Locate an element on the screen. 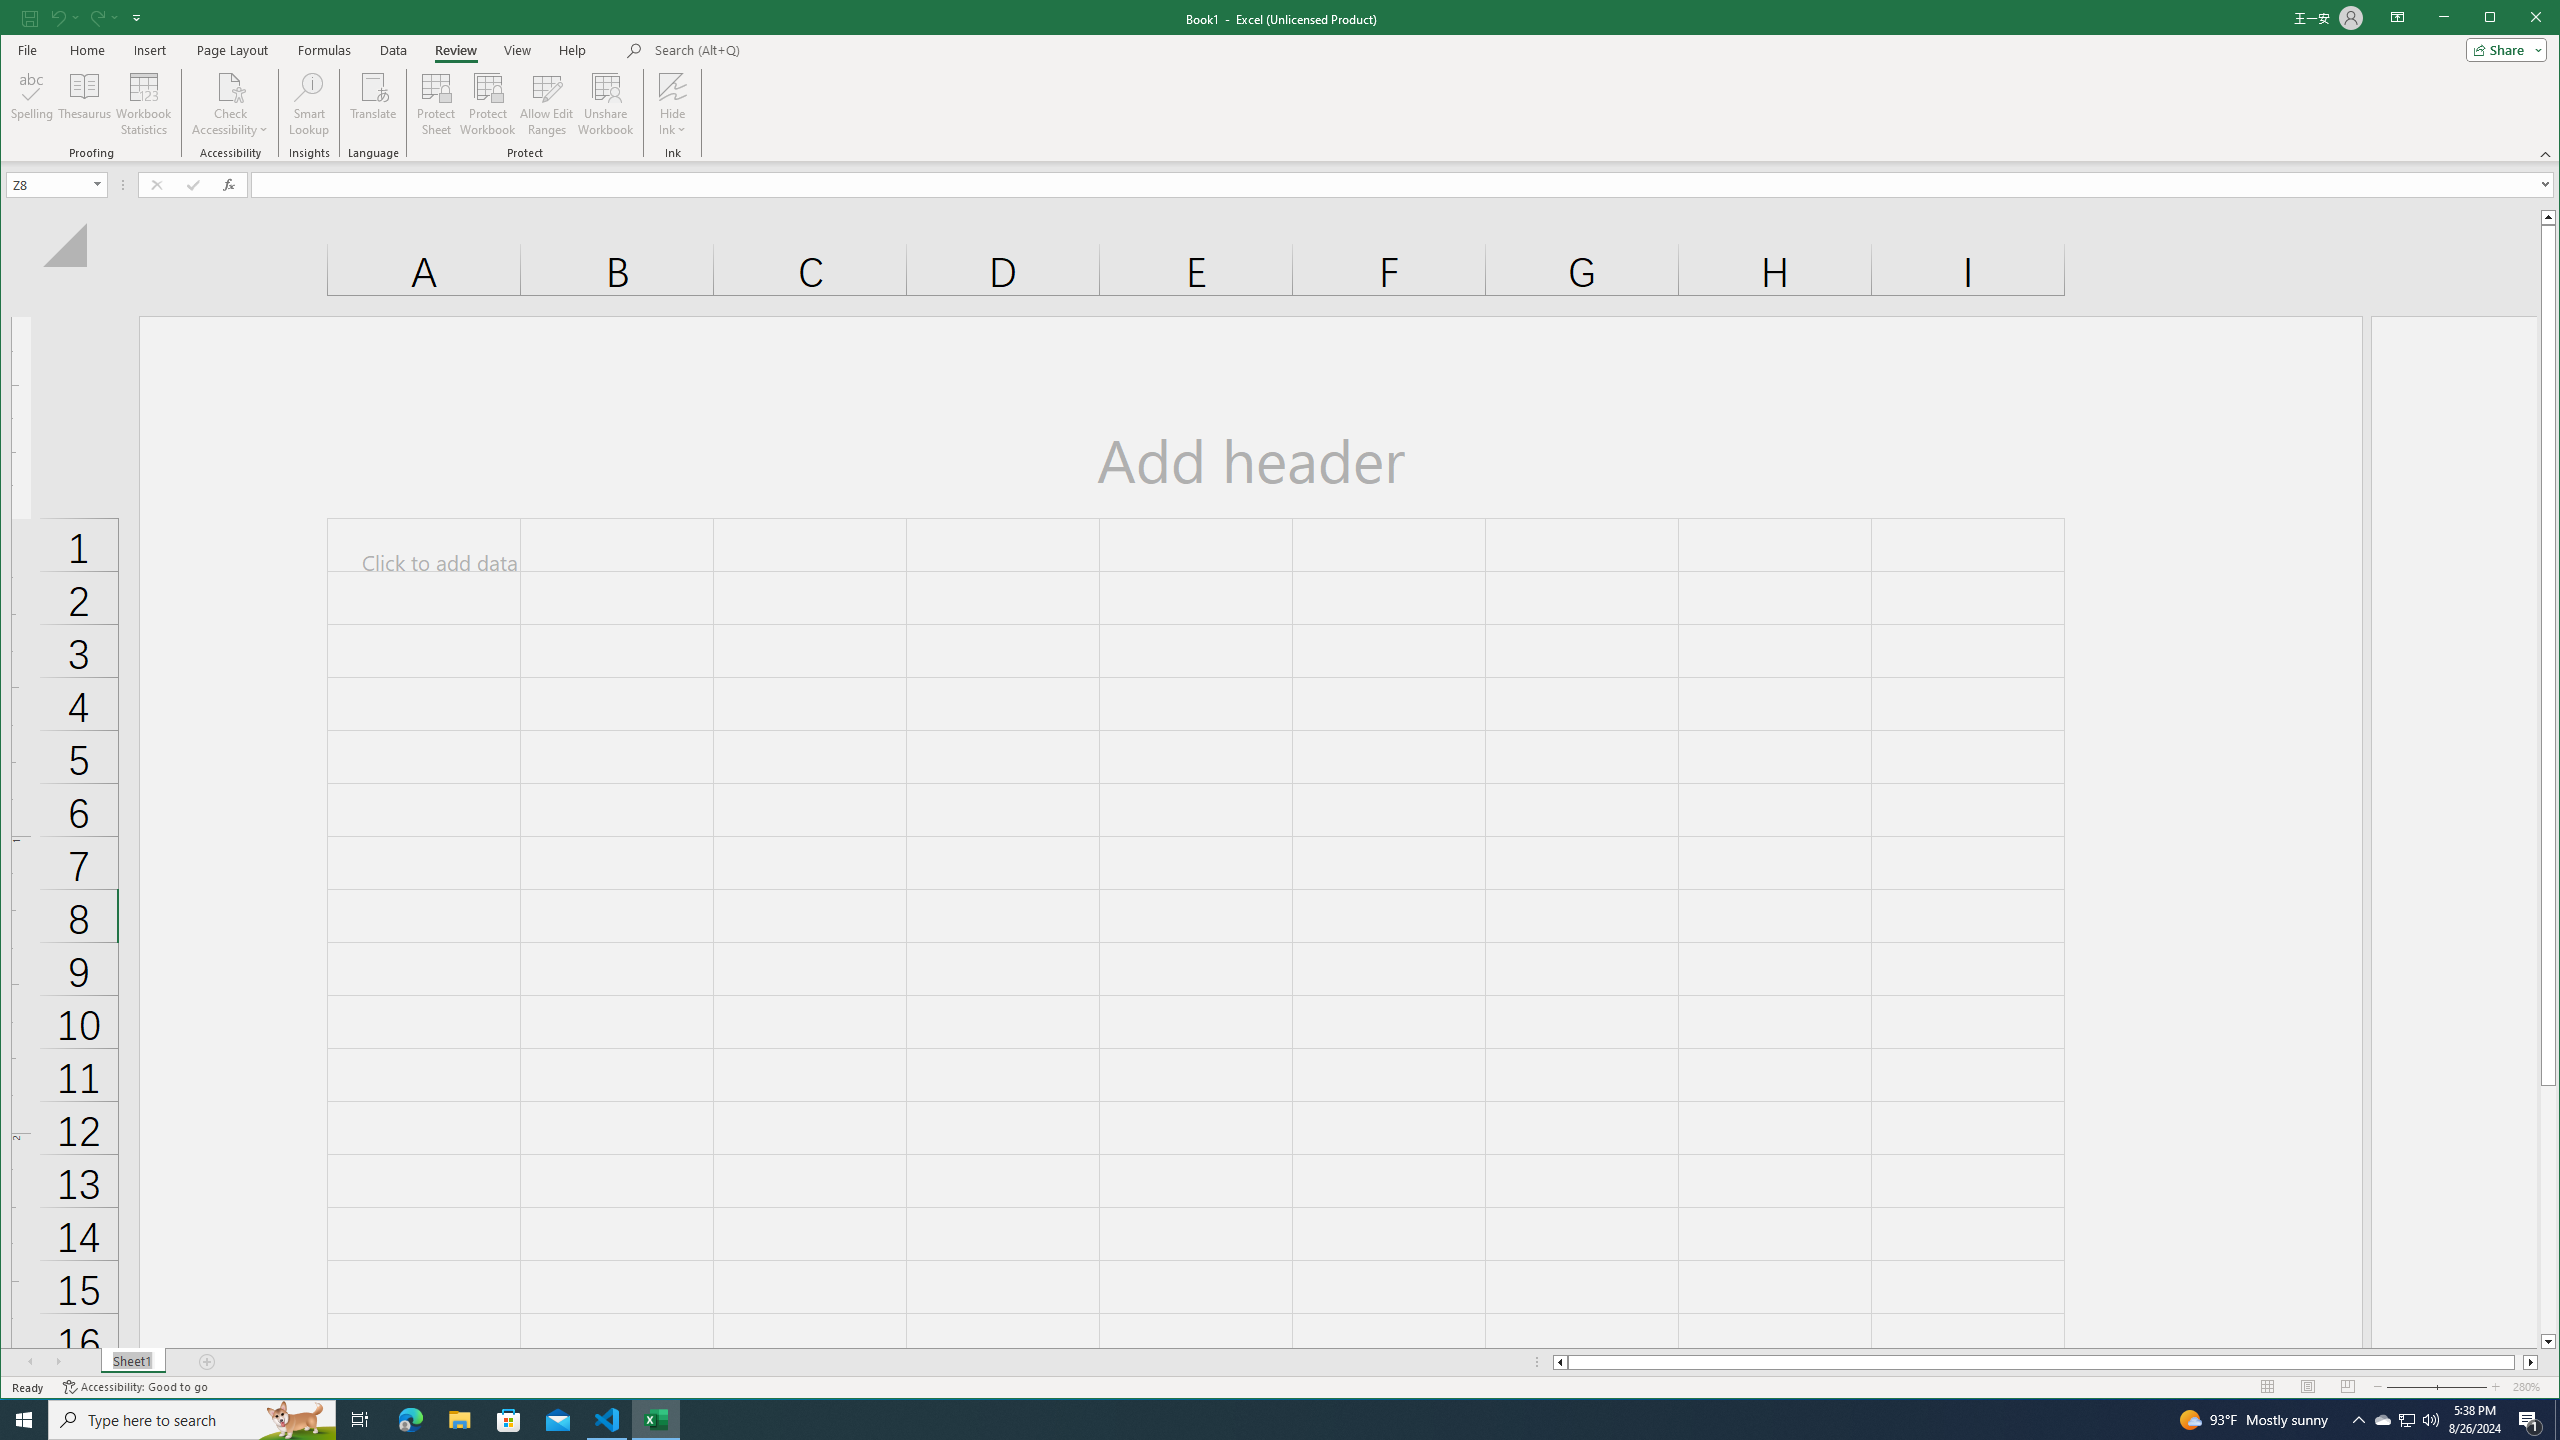 Image resolution: width=2560 pixels, height=1440 pixels. File Explorer is located at coordinates (459, 1420).